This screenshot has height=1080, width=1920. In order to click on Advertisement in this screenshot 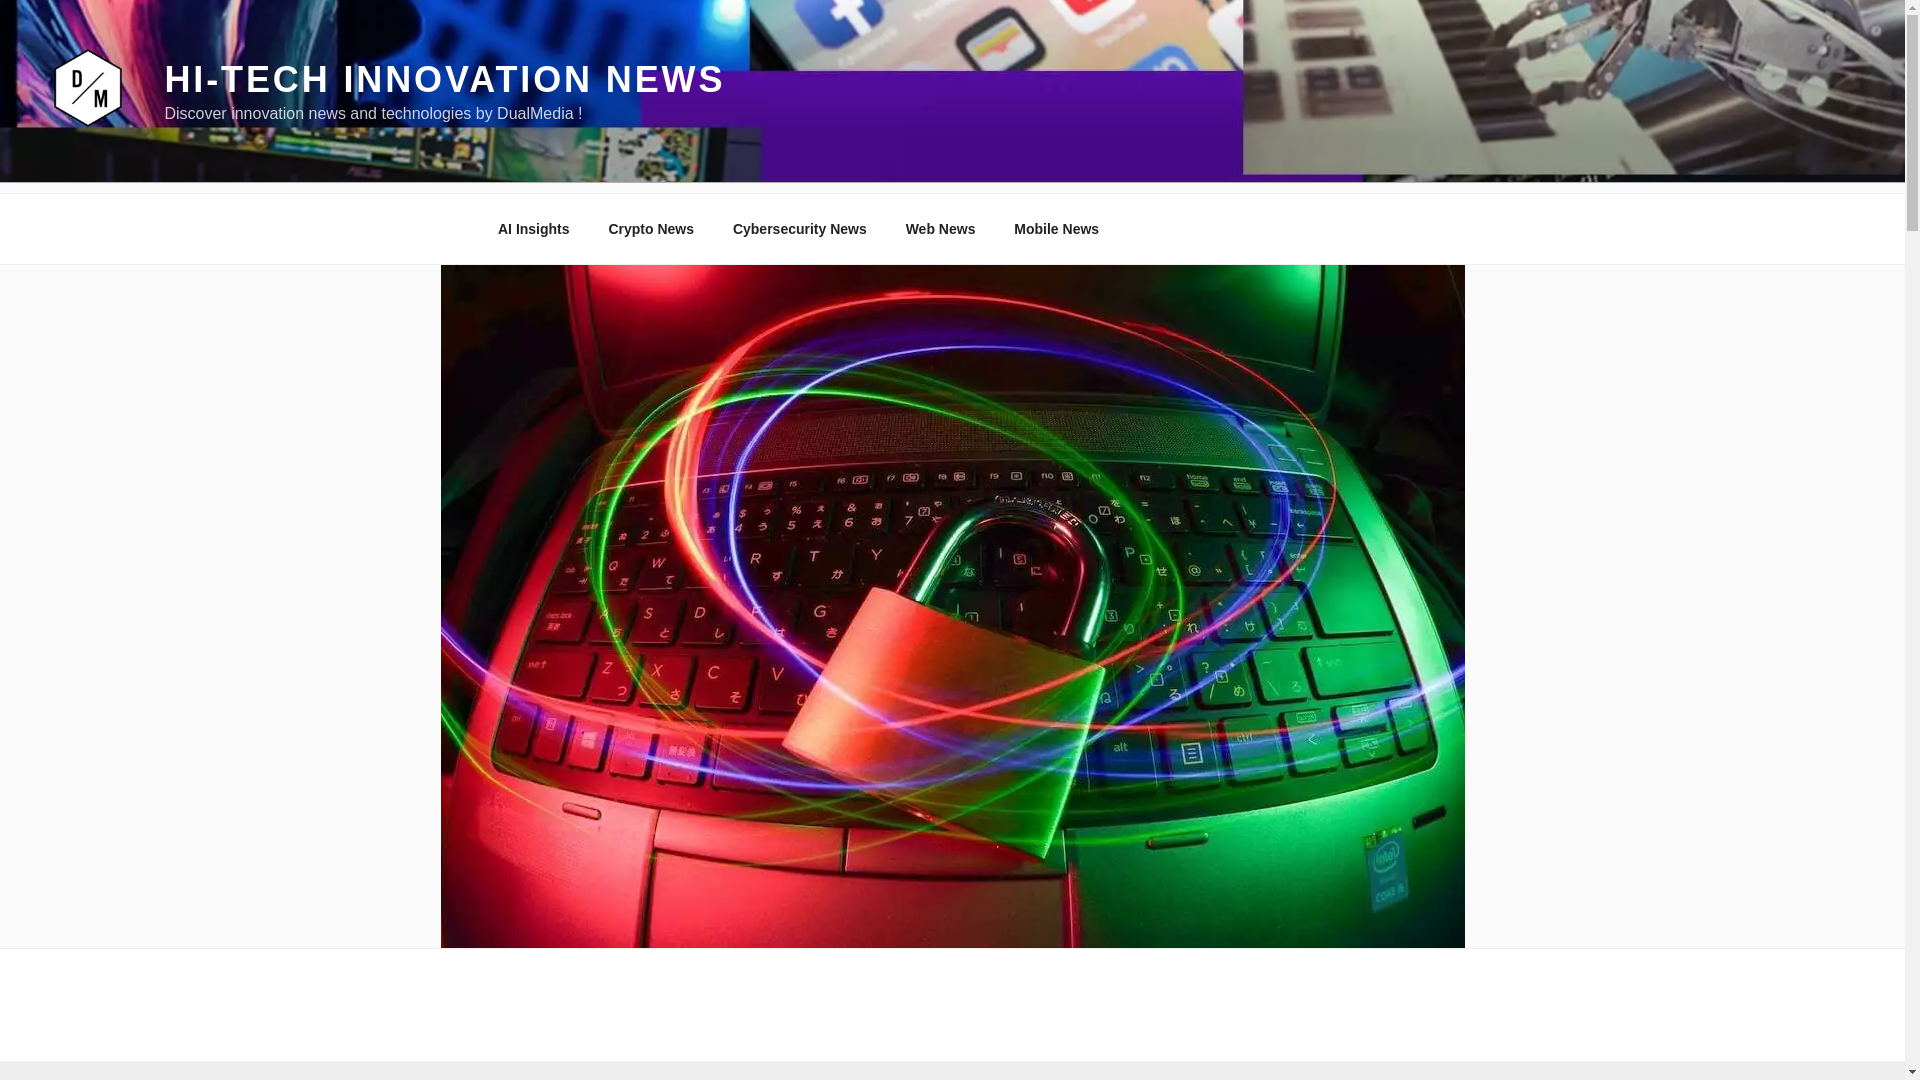, I will do `click(951, 1070)`.